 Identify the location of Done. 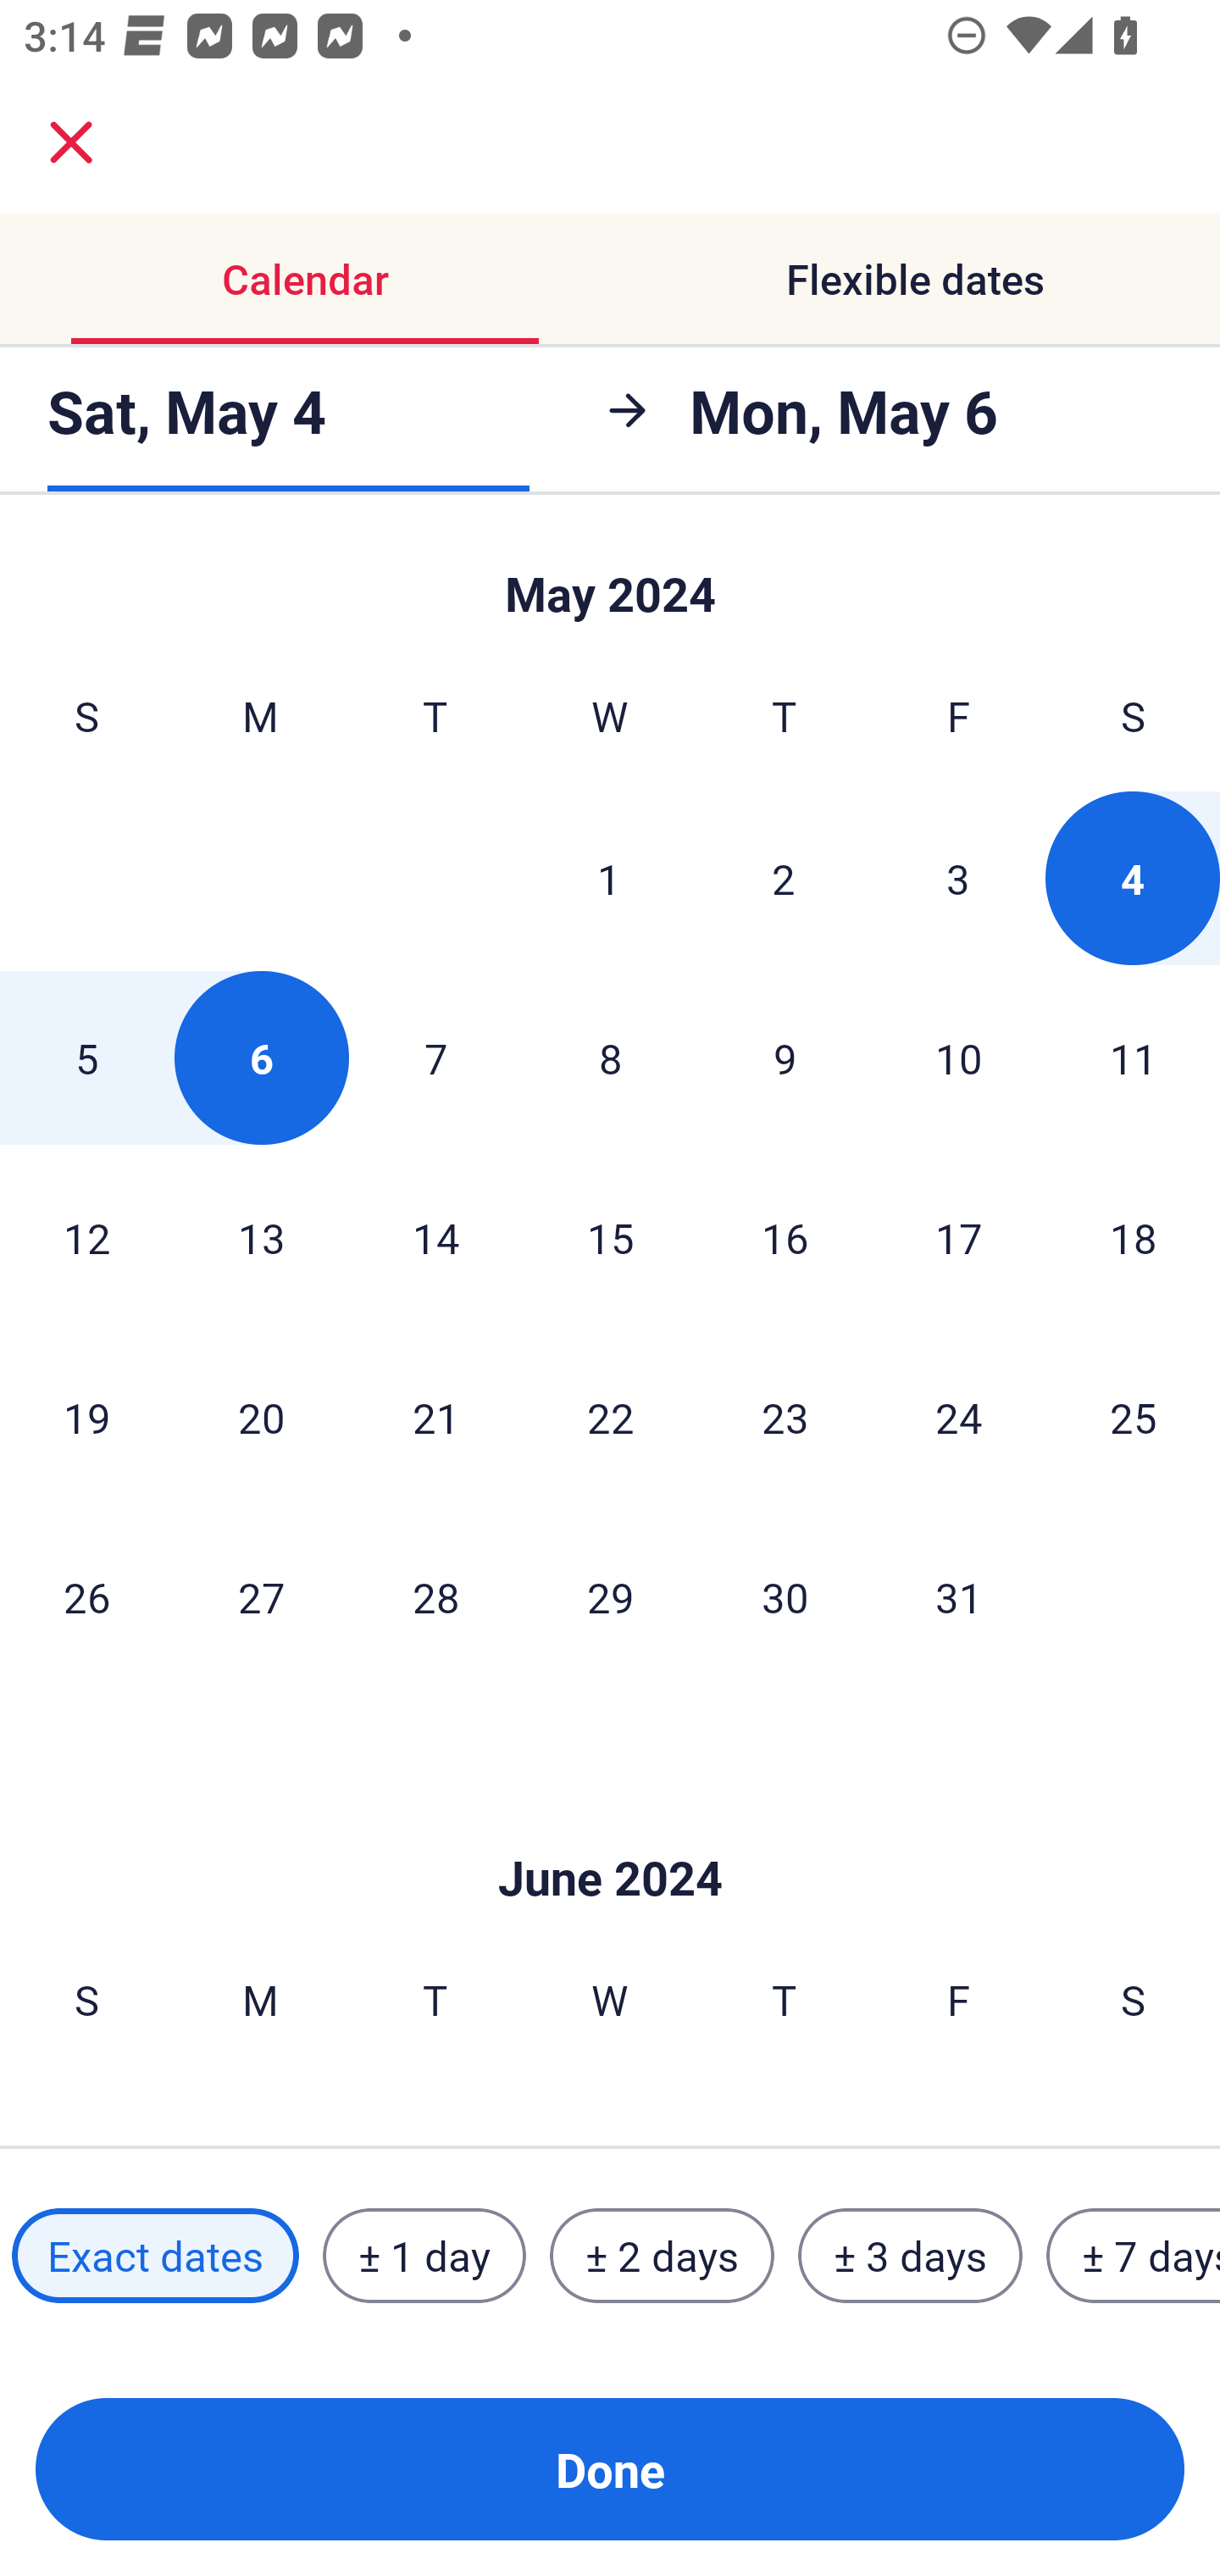
(610, 2469).